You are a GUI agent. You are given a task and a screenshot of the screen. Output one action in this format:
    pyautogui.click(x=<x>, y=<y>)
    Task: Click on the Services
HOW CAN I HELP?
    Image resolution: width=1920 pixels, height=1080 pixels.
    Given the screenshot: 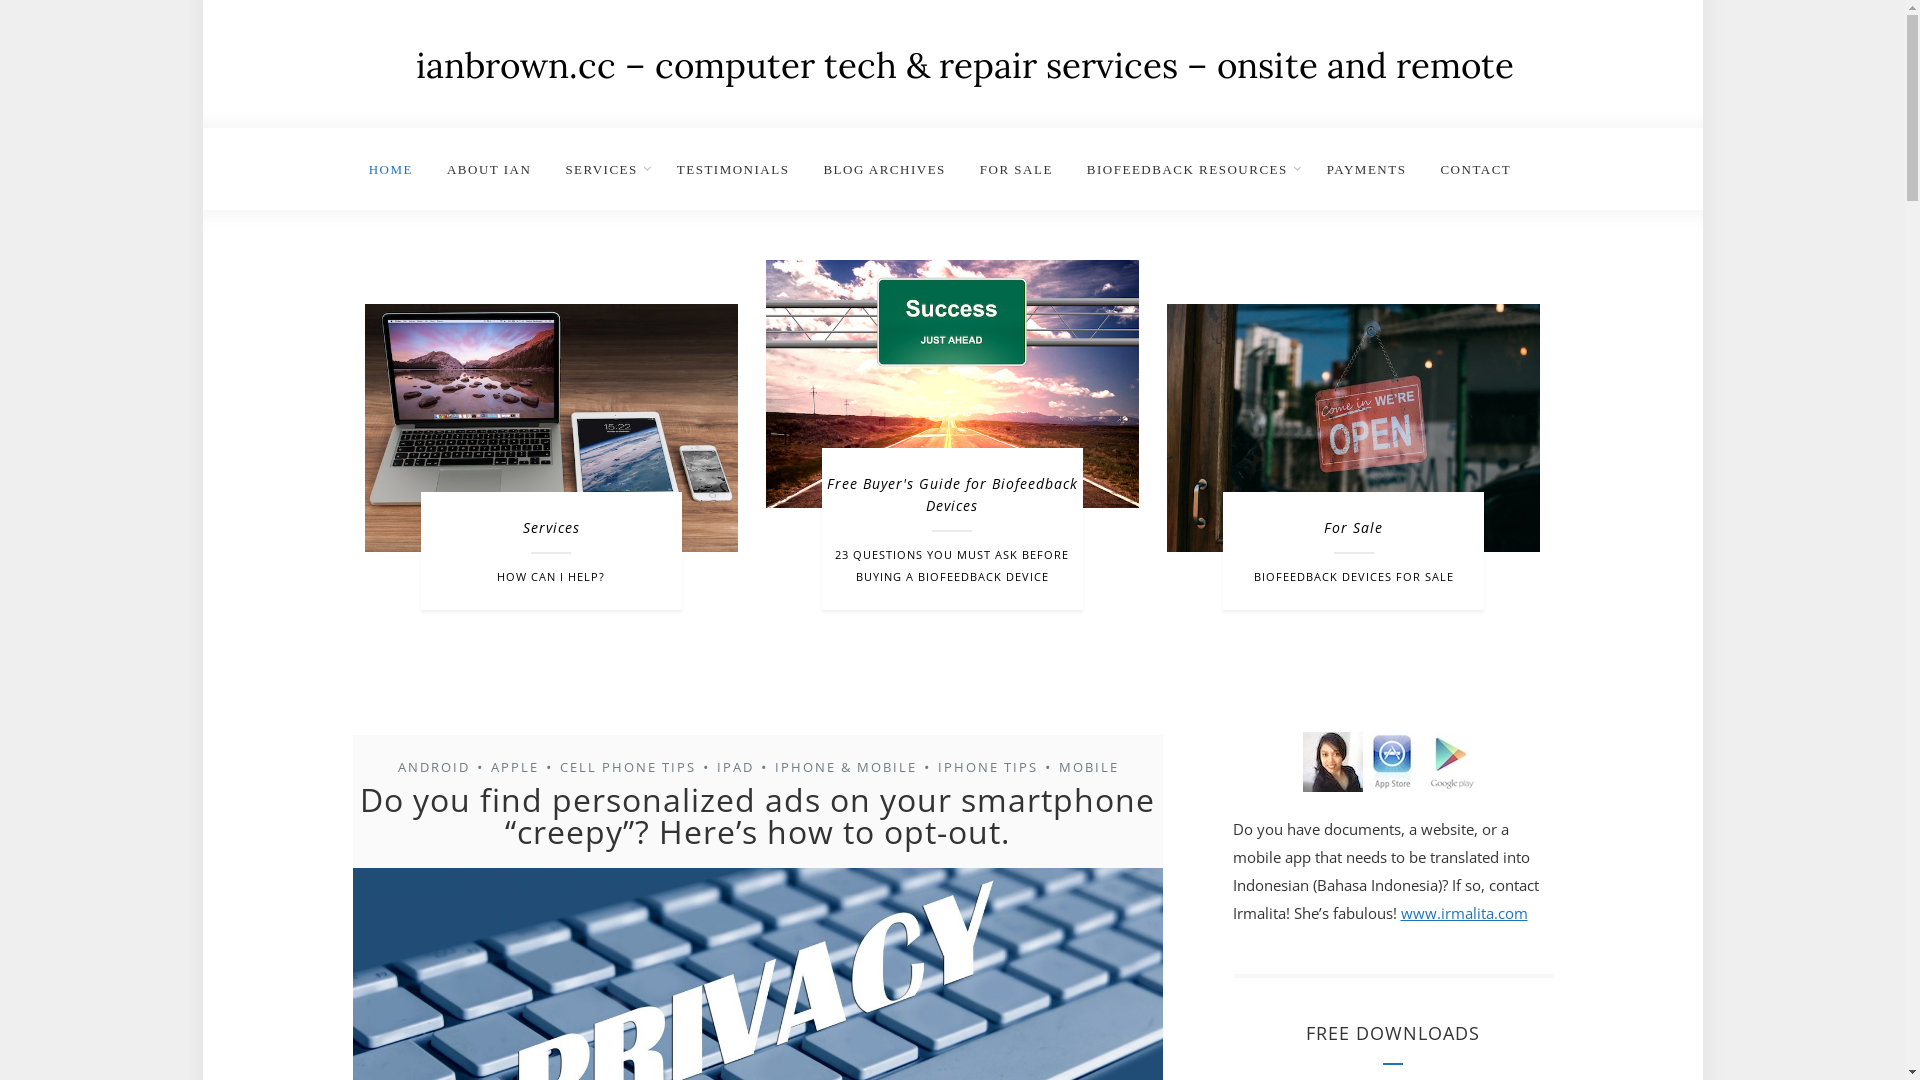 What is the action you would take?
    pyautogui.click(x=552, y=457)
    